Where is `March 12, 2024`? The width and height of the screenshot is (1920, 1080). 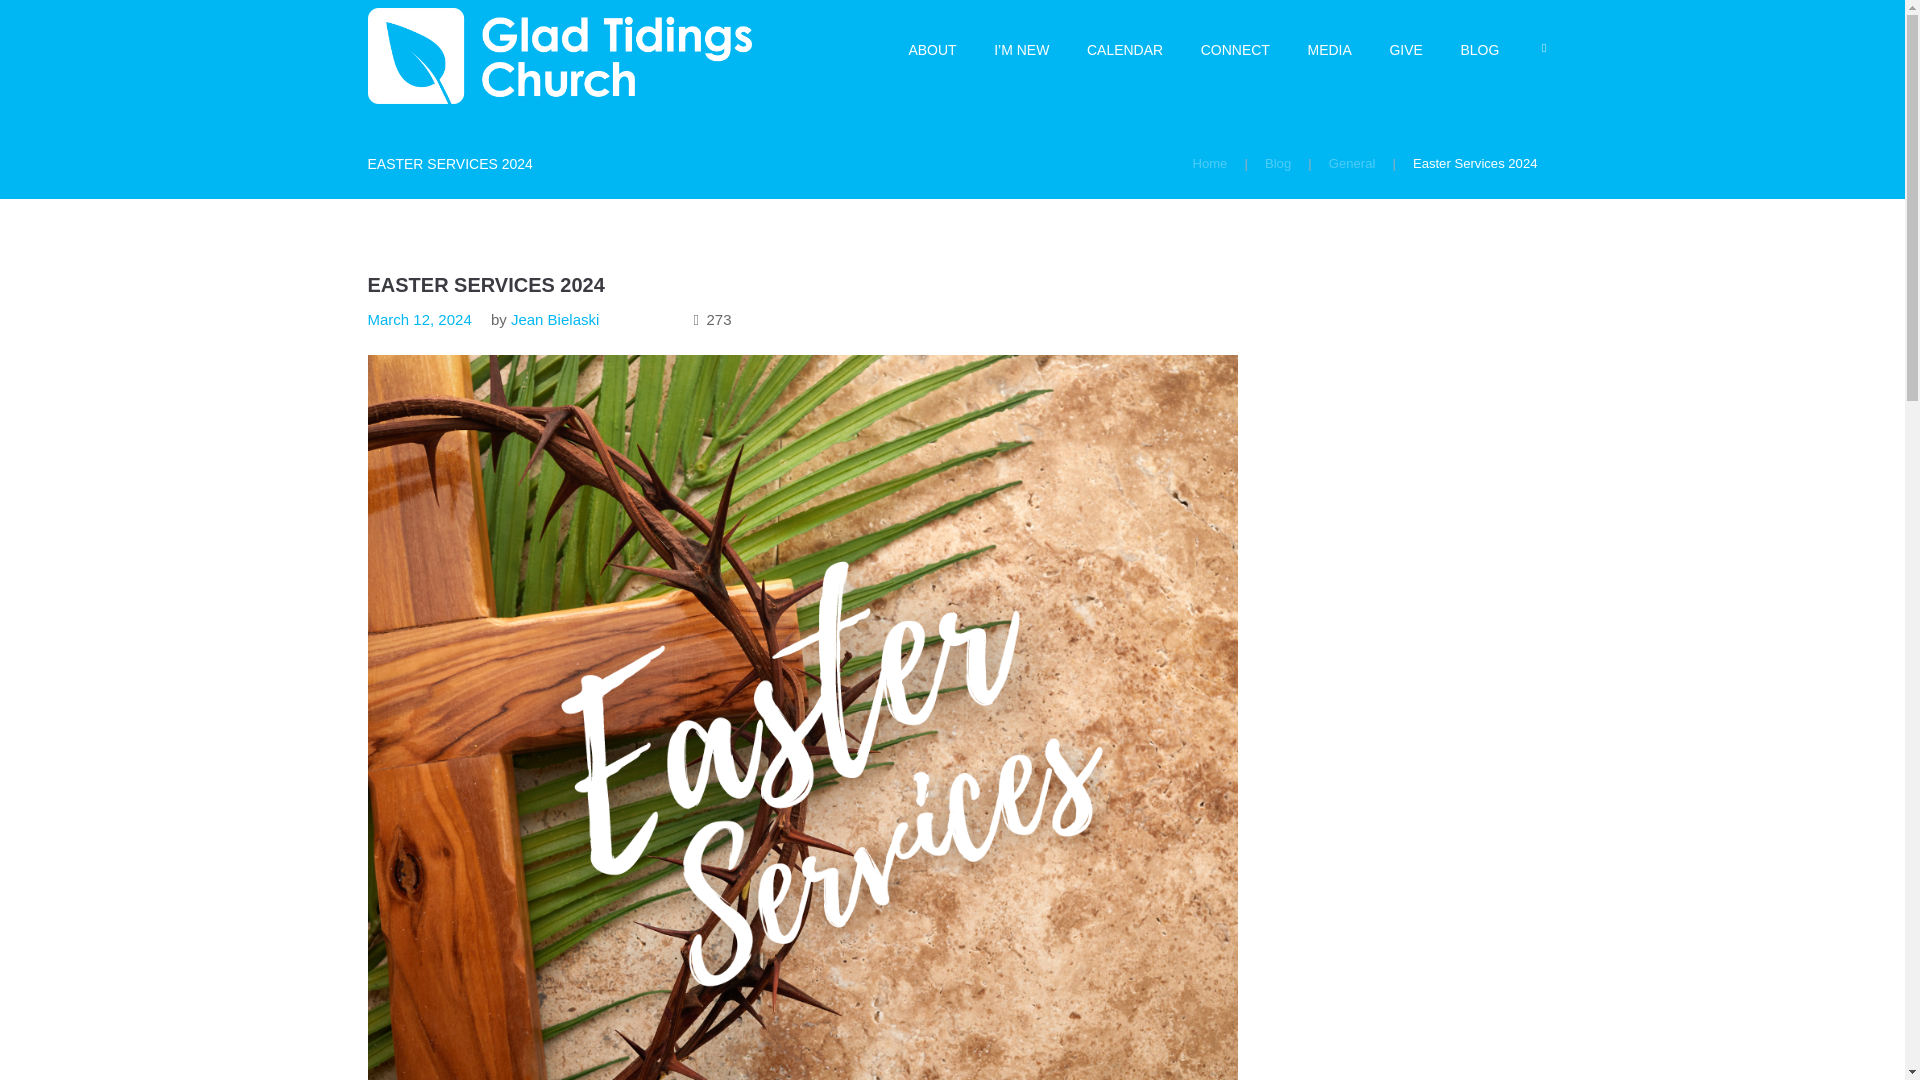
March 12, 2024 is located at coordinates (420, 320).